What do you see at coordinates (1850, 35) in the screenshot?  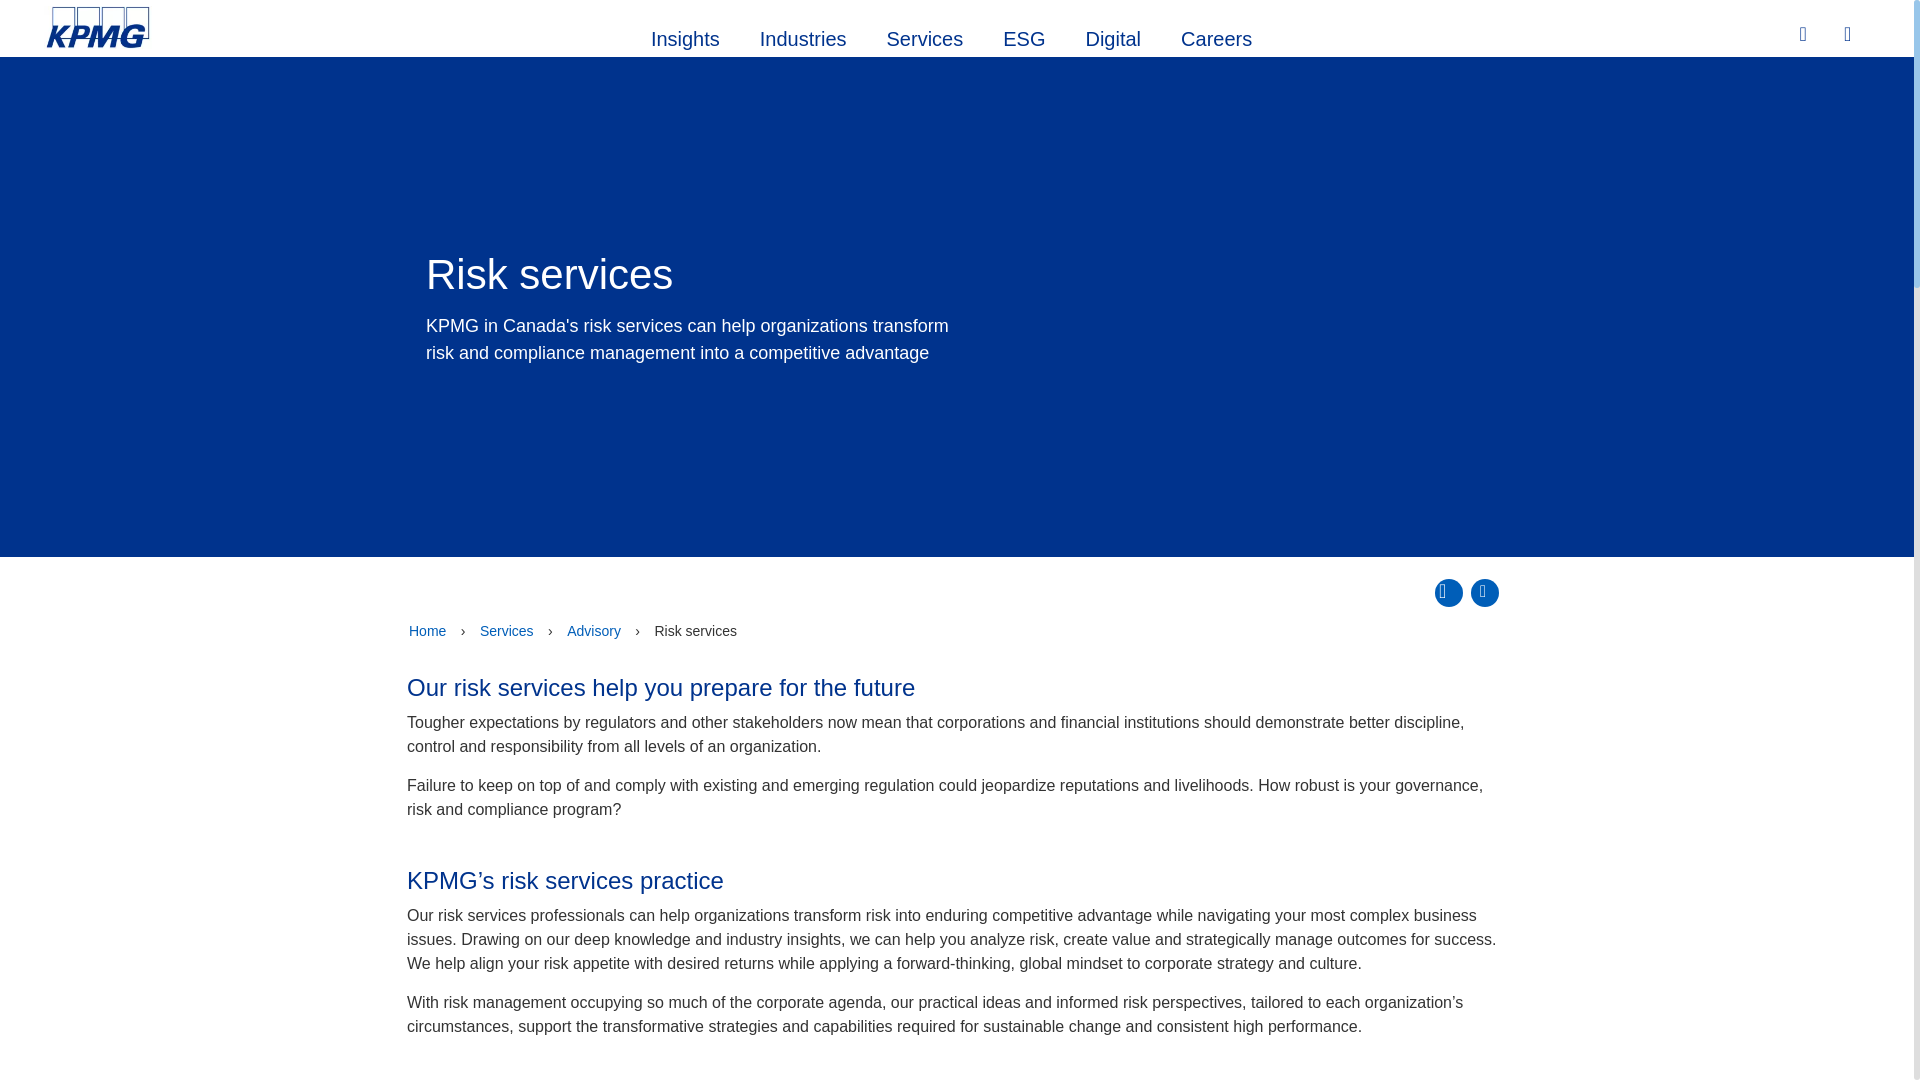 I see `Site Selector` at bounding box center [1850, 35].